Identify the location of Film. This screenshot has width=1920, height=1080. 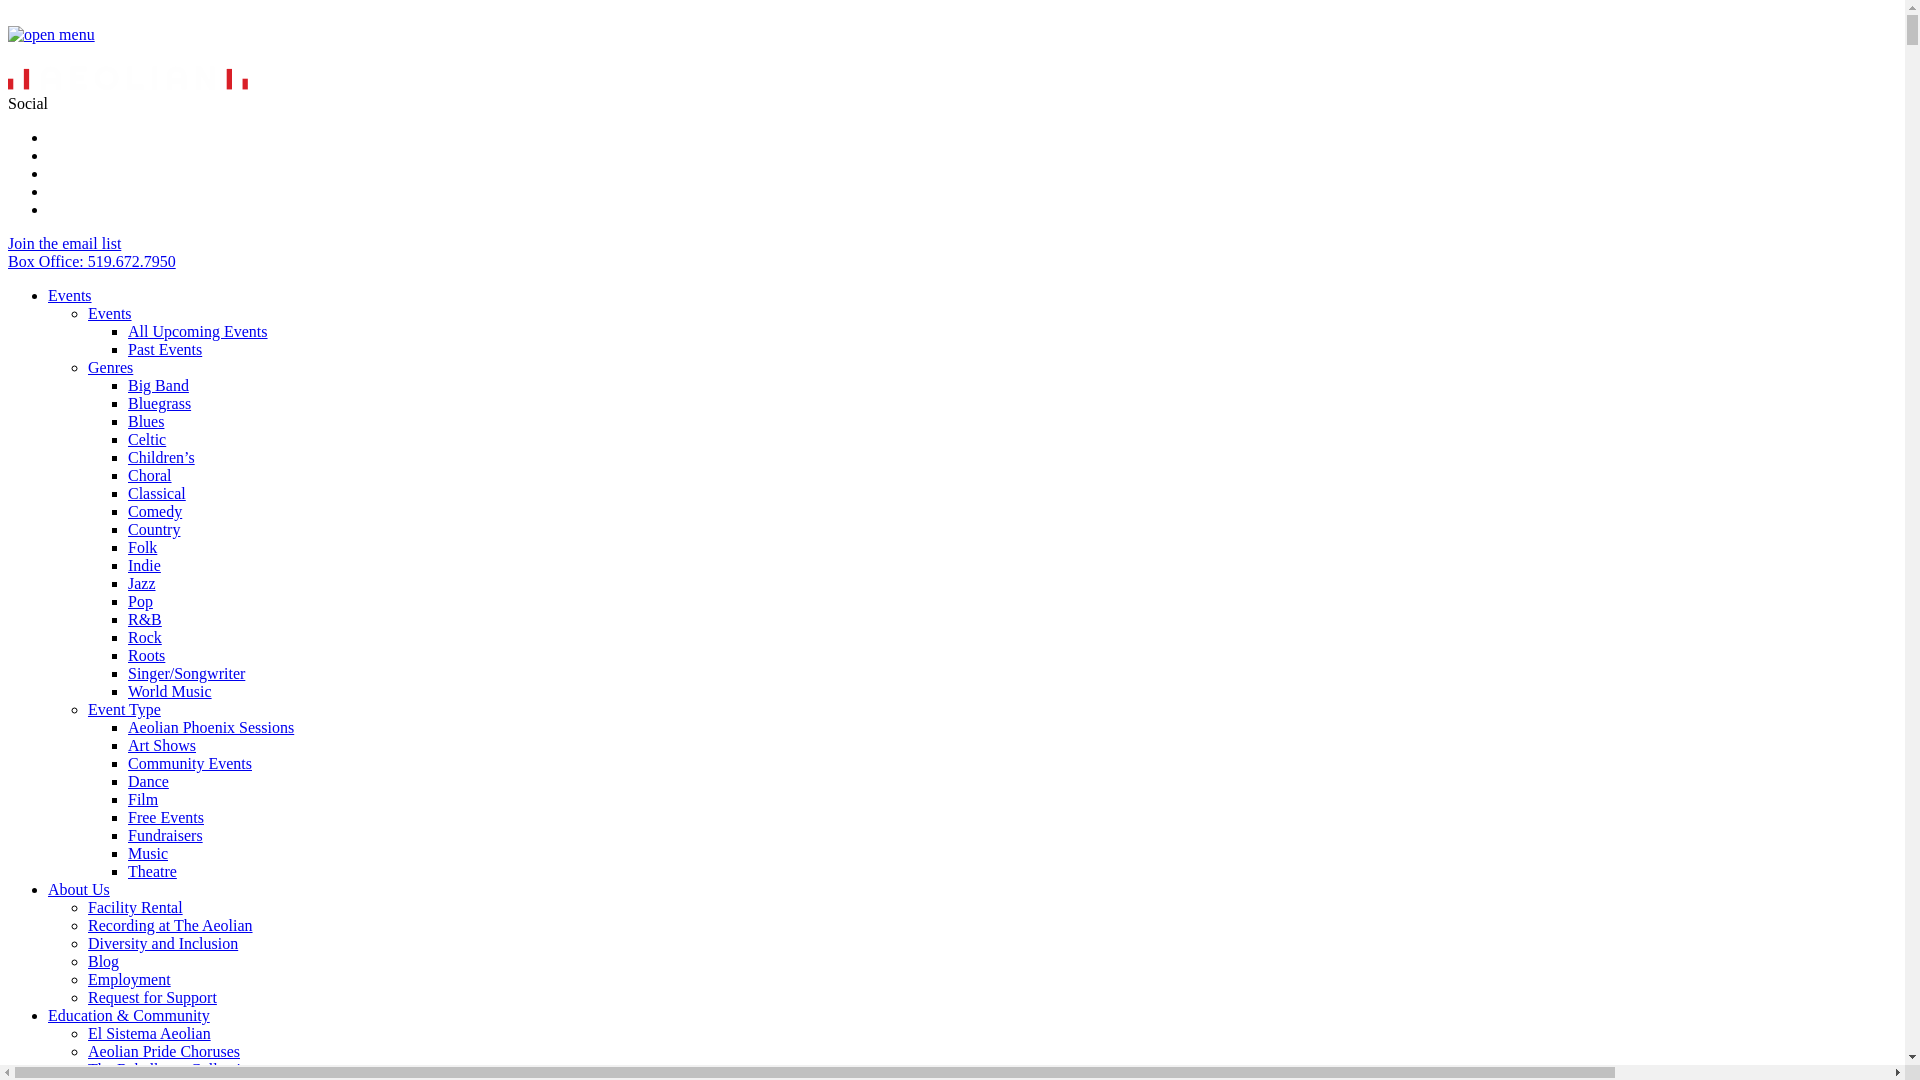
(143, 800).